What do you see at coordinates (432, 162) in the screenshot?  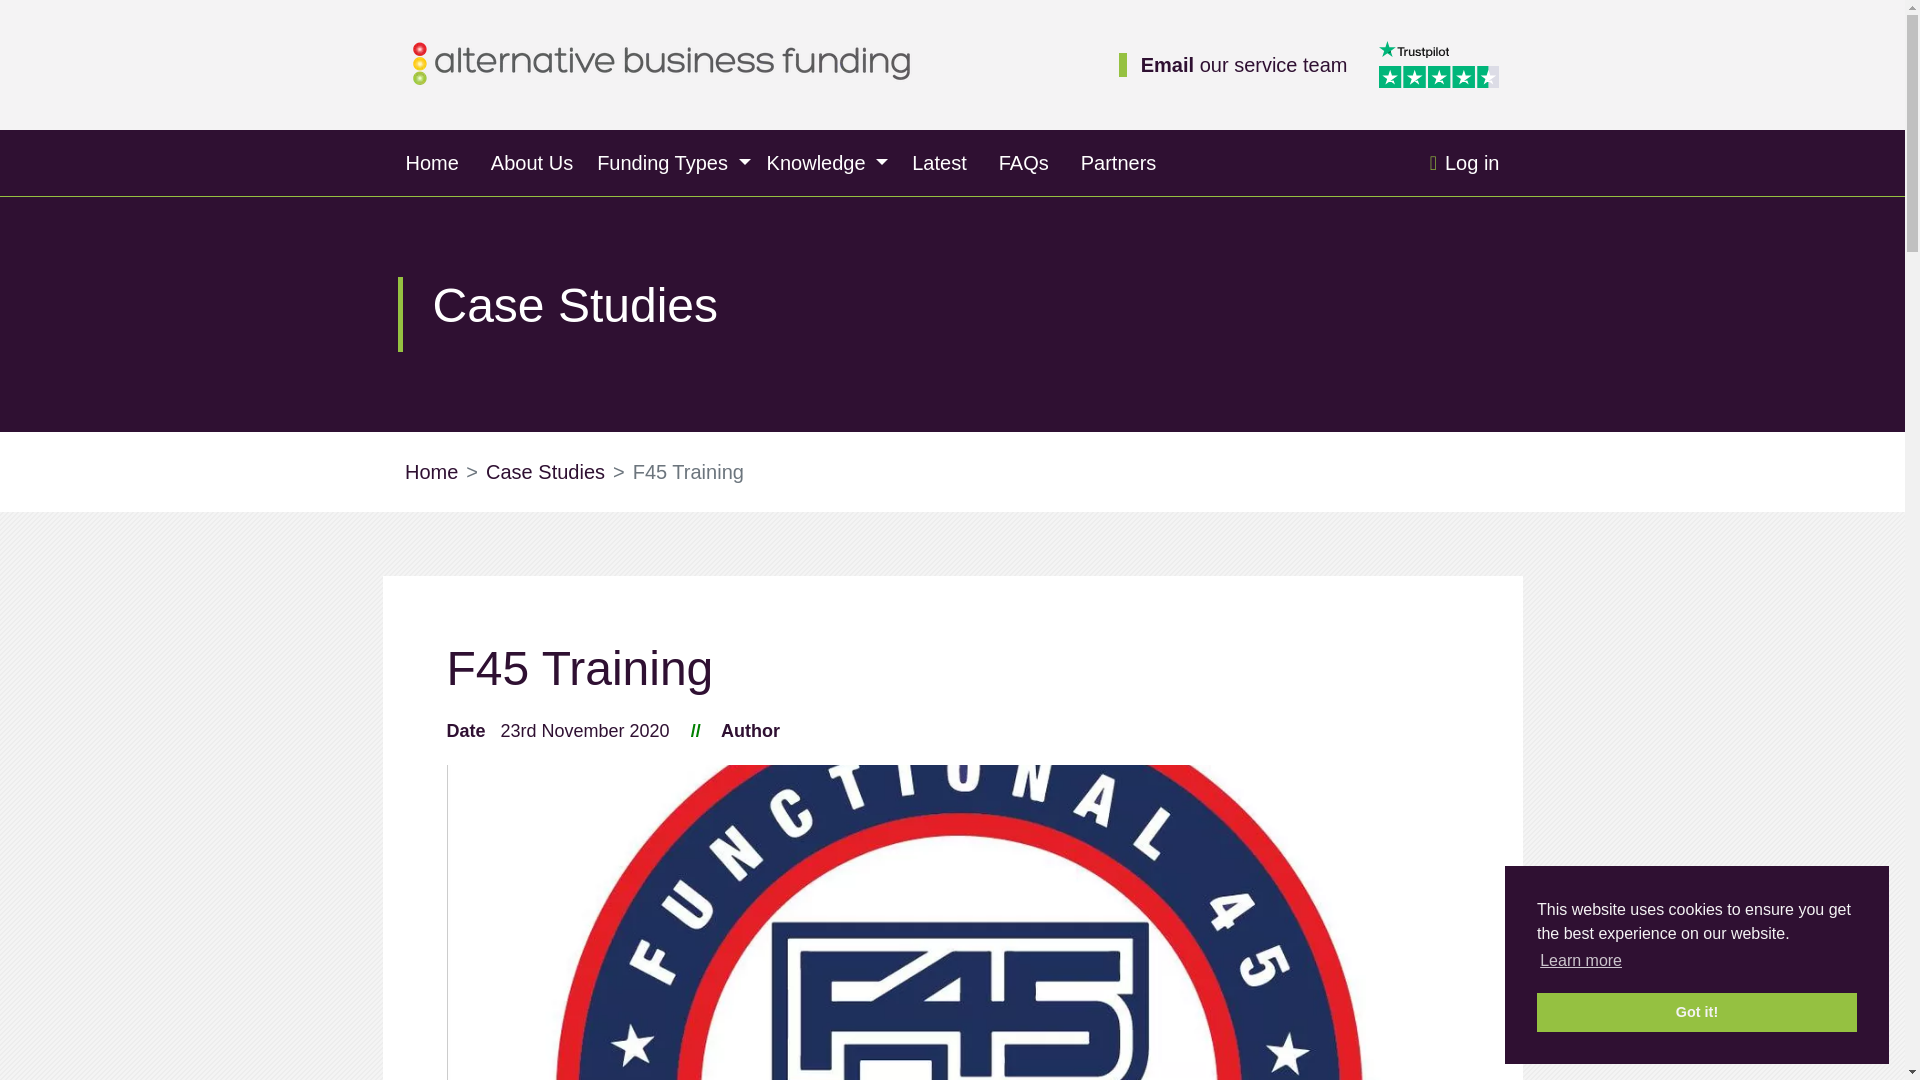 I see `Home` at bounding box center [432, 162].